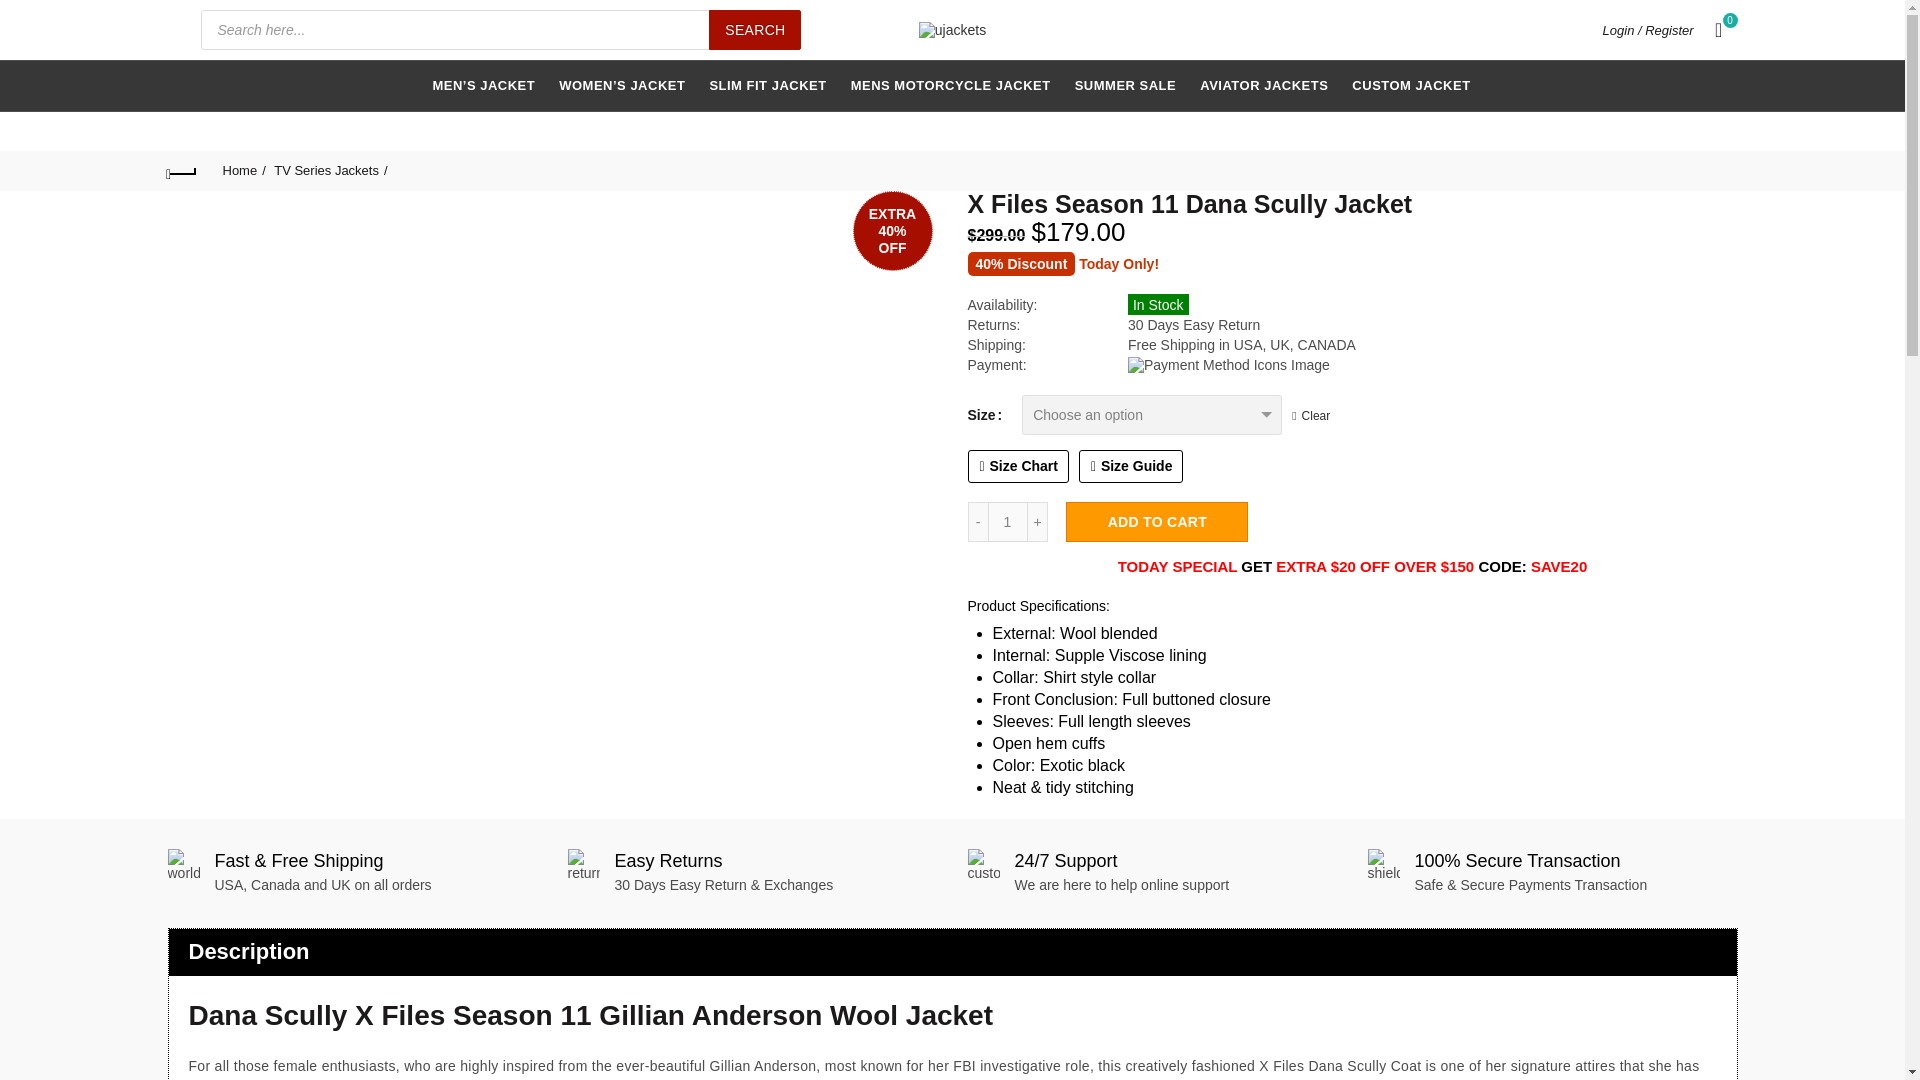 The width and height of the screenshot is (1920, 1080). I want to click on Back, so click(182, 170).